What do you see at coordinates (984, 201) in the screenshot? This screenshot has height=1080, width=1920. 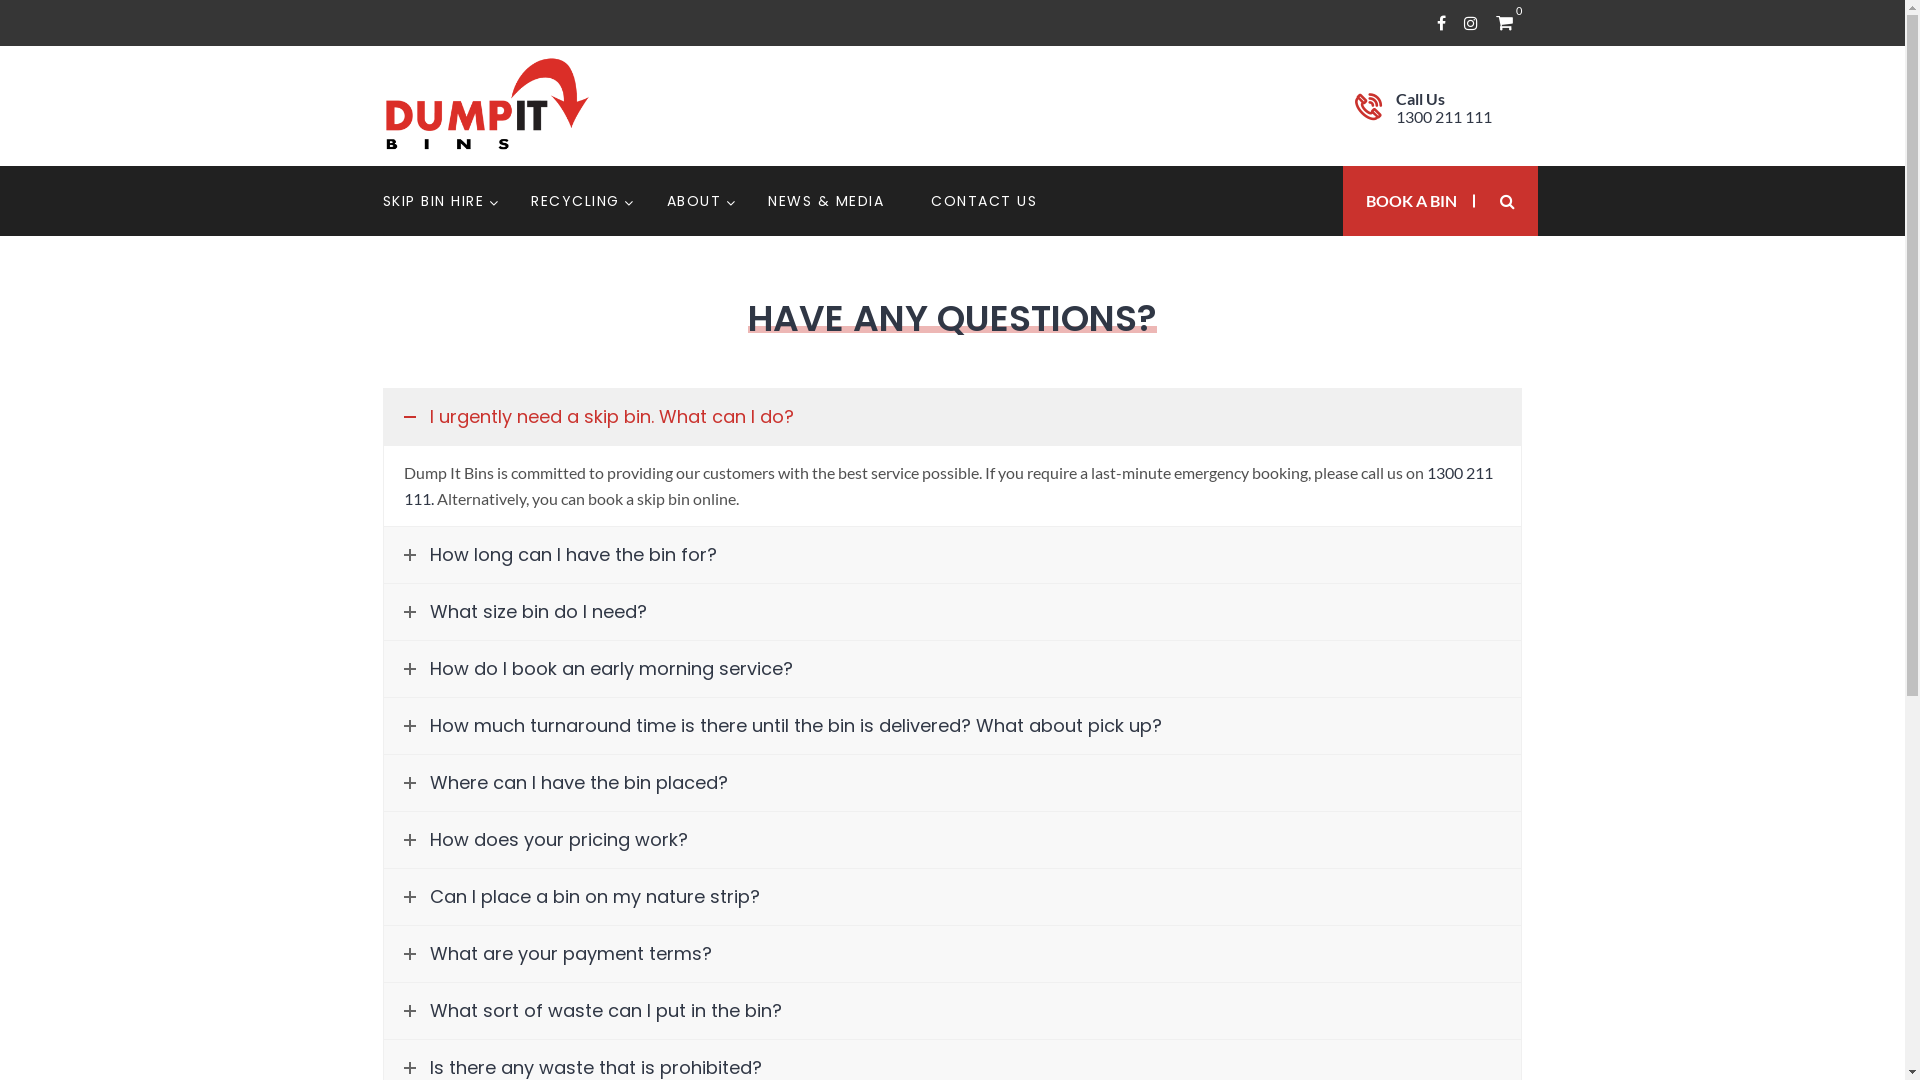 I see `CONTACT US` at bounding box center [984, 201].